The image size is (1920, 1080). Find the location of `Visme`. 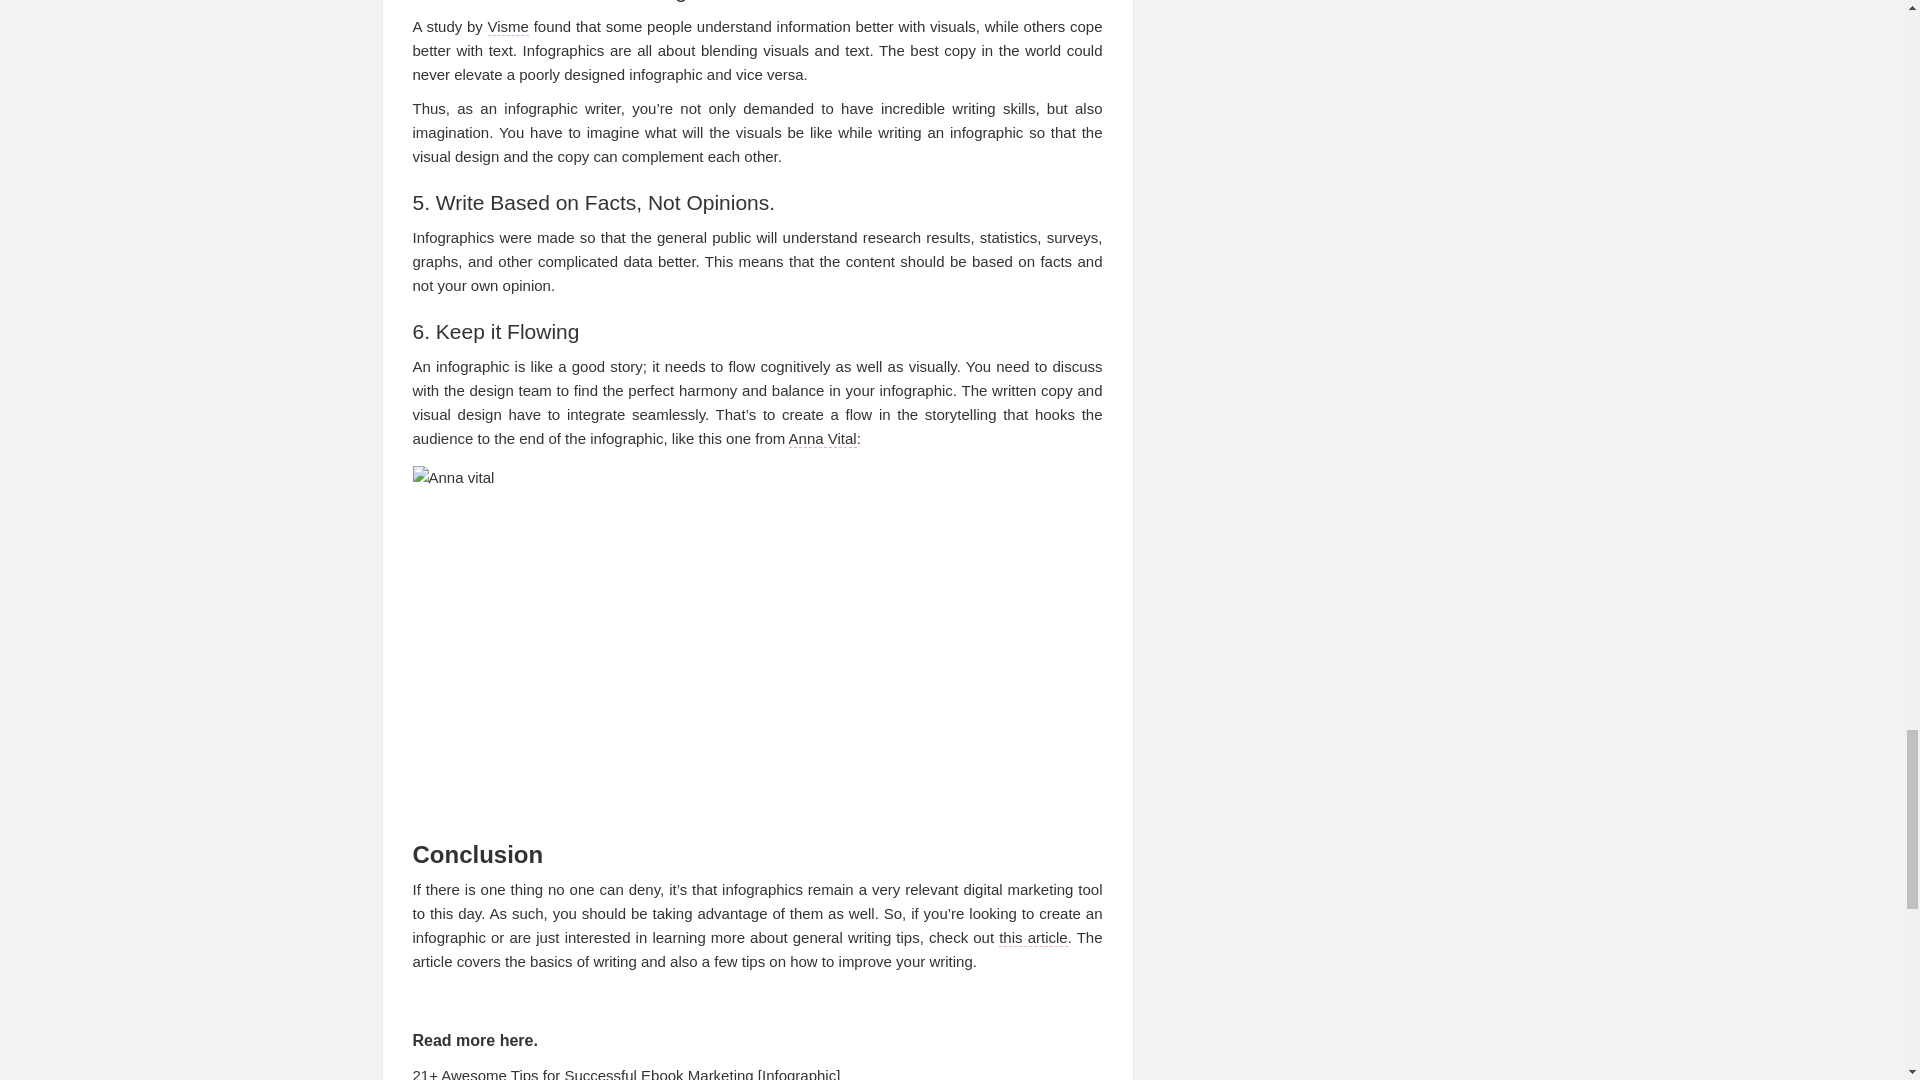

Visme is located at coordinates (508, 26).